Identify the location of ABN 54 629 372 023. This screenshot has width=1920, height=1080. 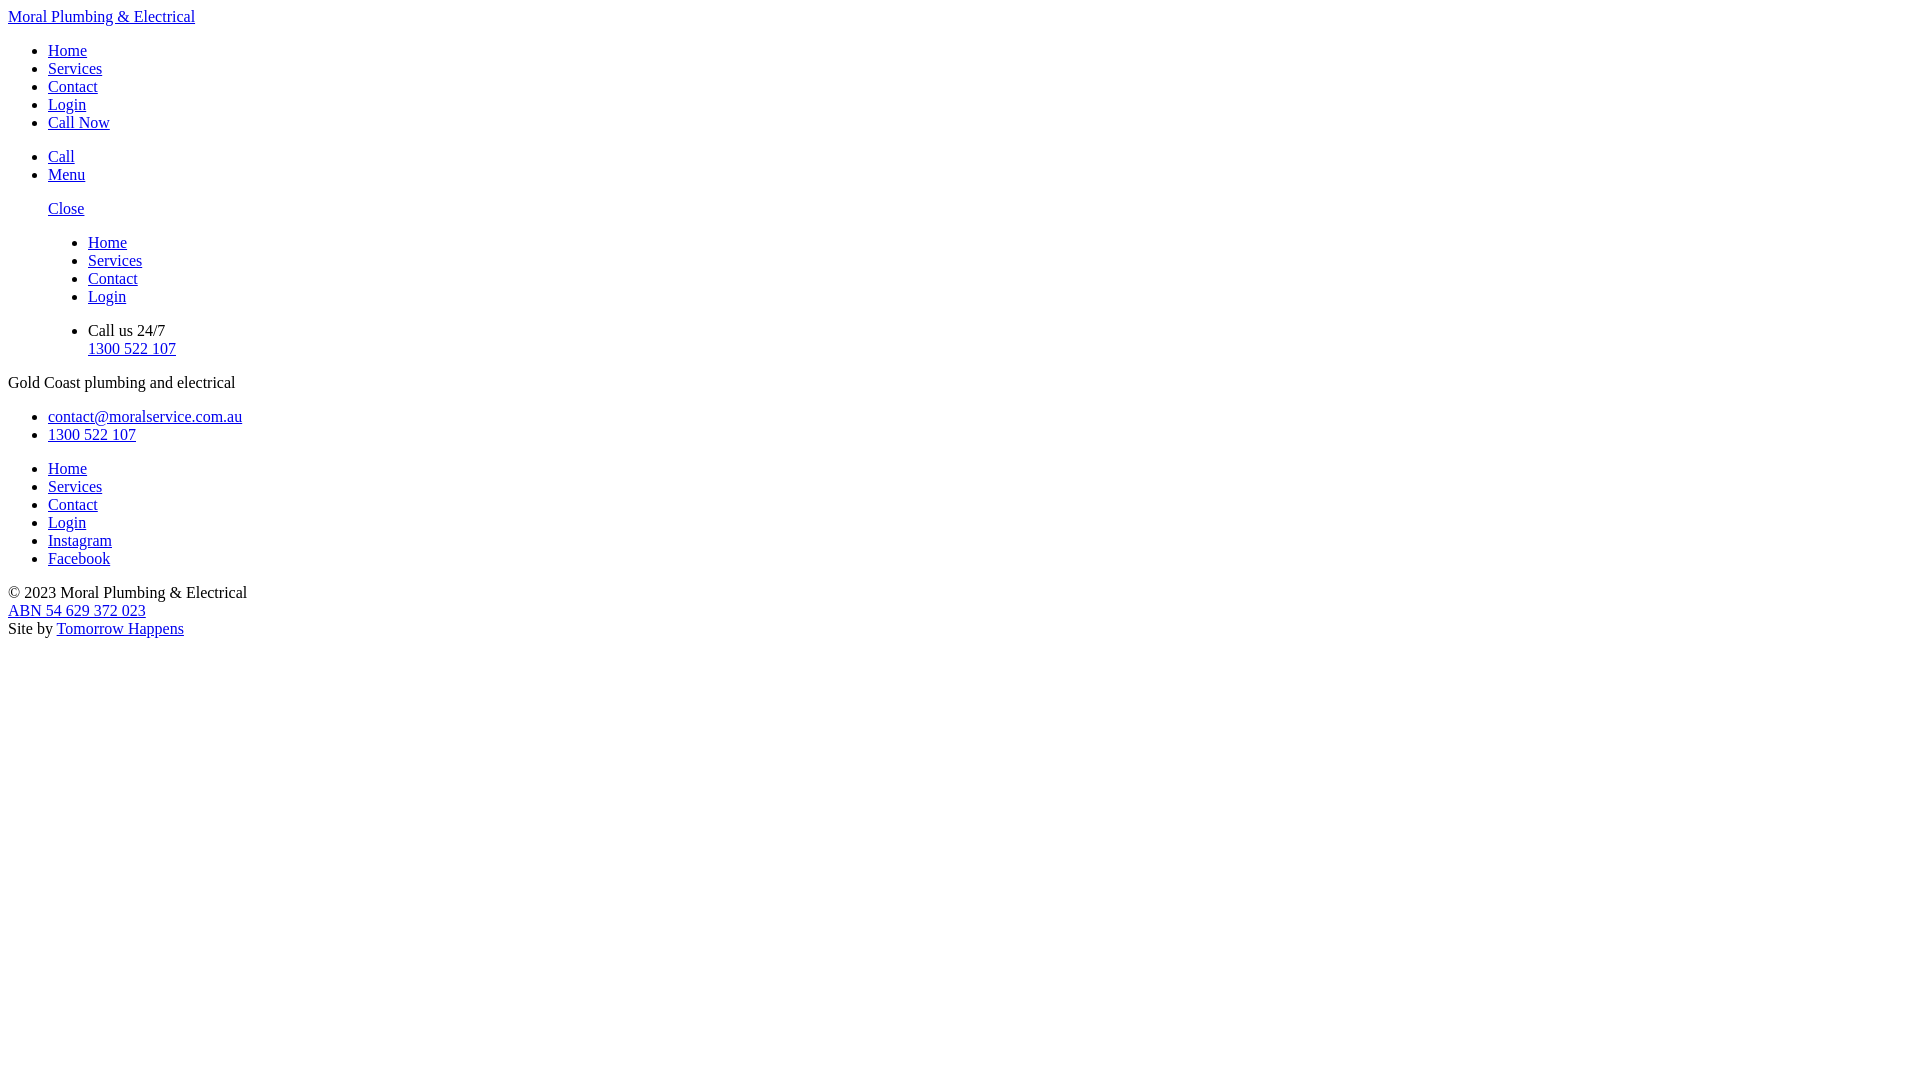
(77, 610).